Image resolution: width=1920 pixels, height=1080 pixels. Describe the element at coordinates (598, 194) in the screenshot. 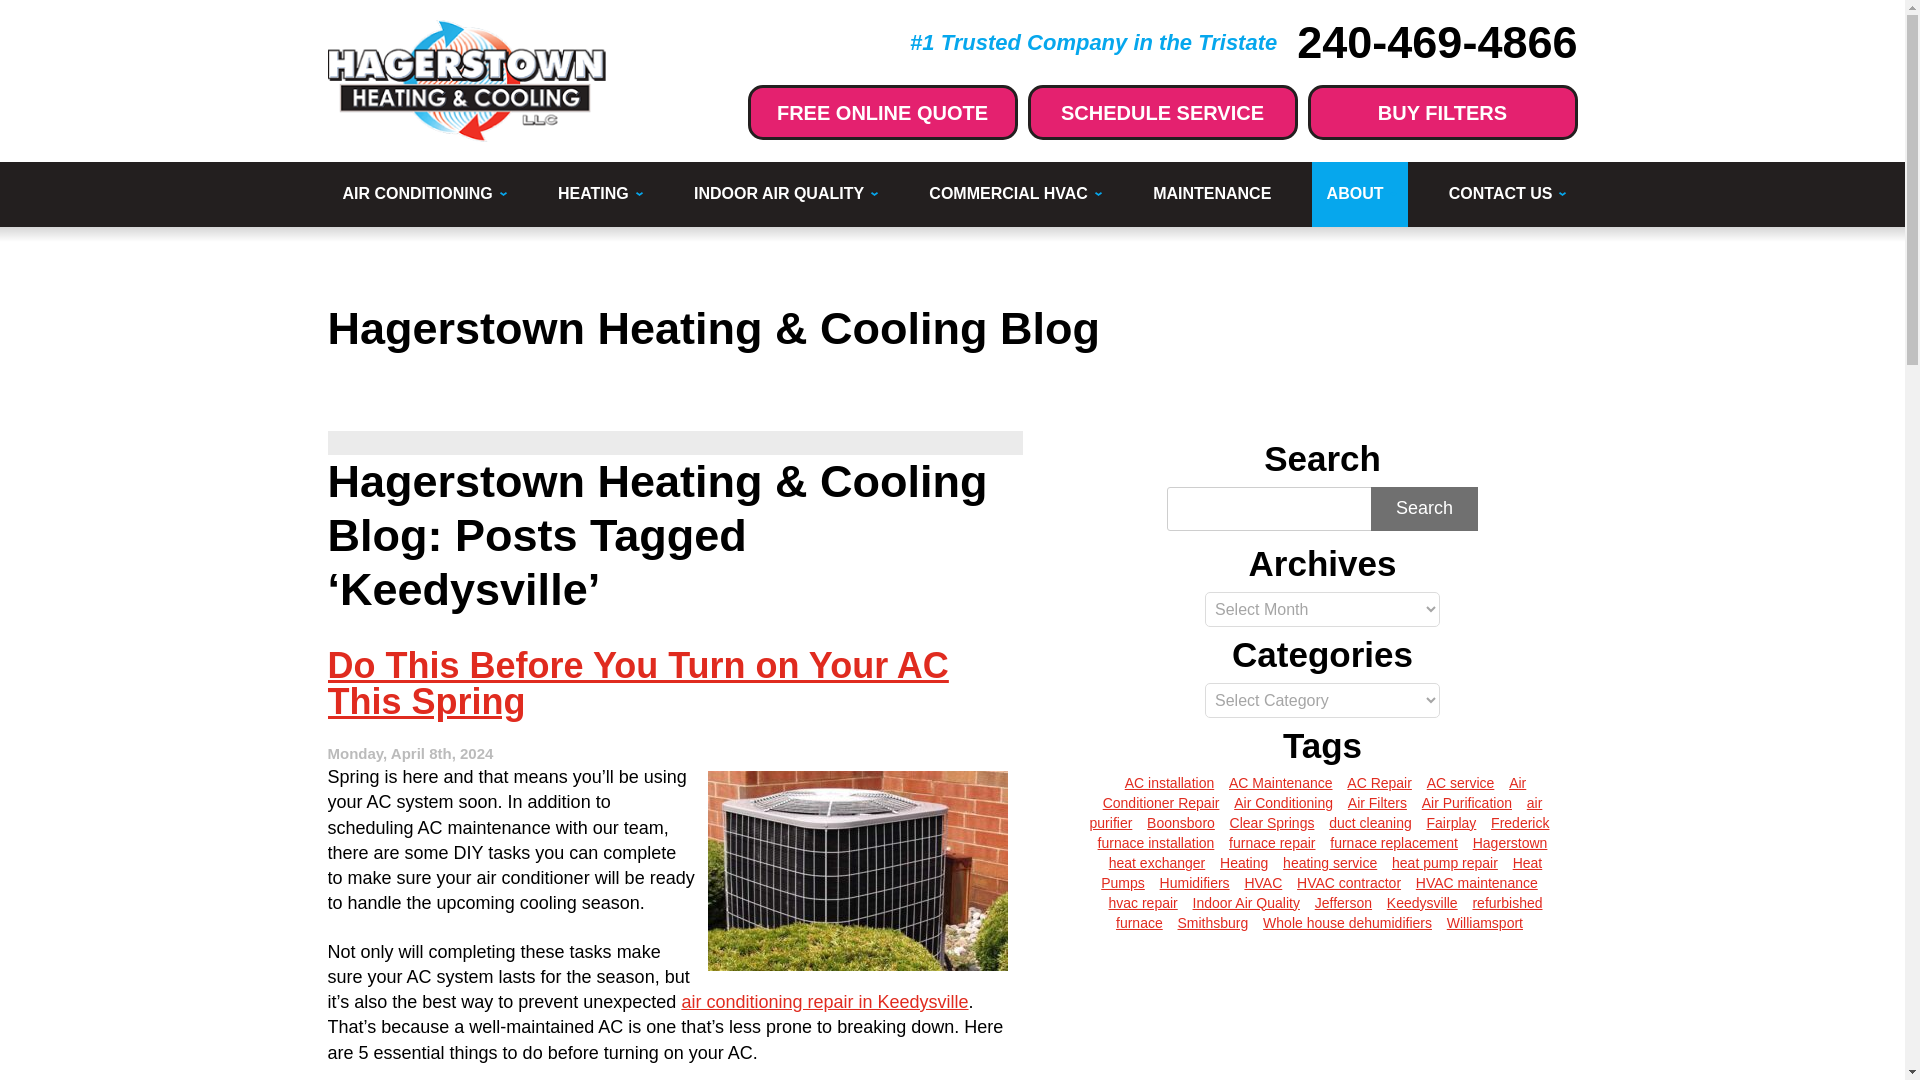

I see `HEATING` at that location.